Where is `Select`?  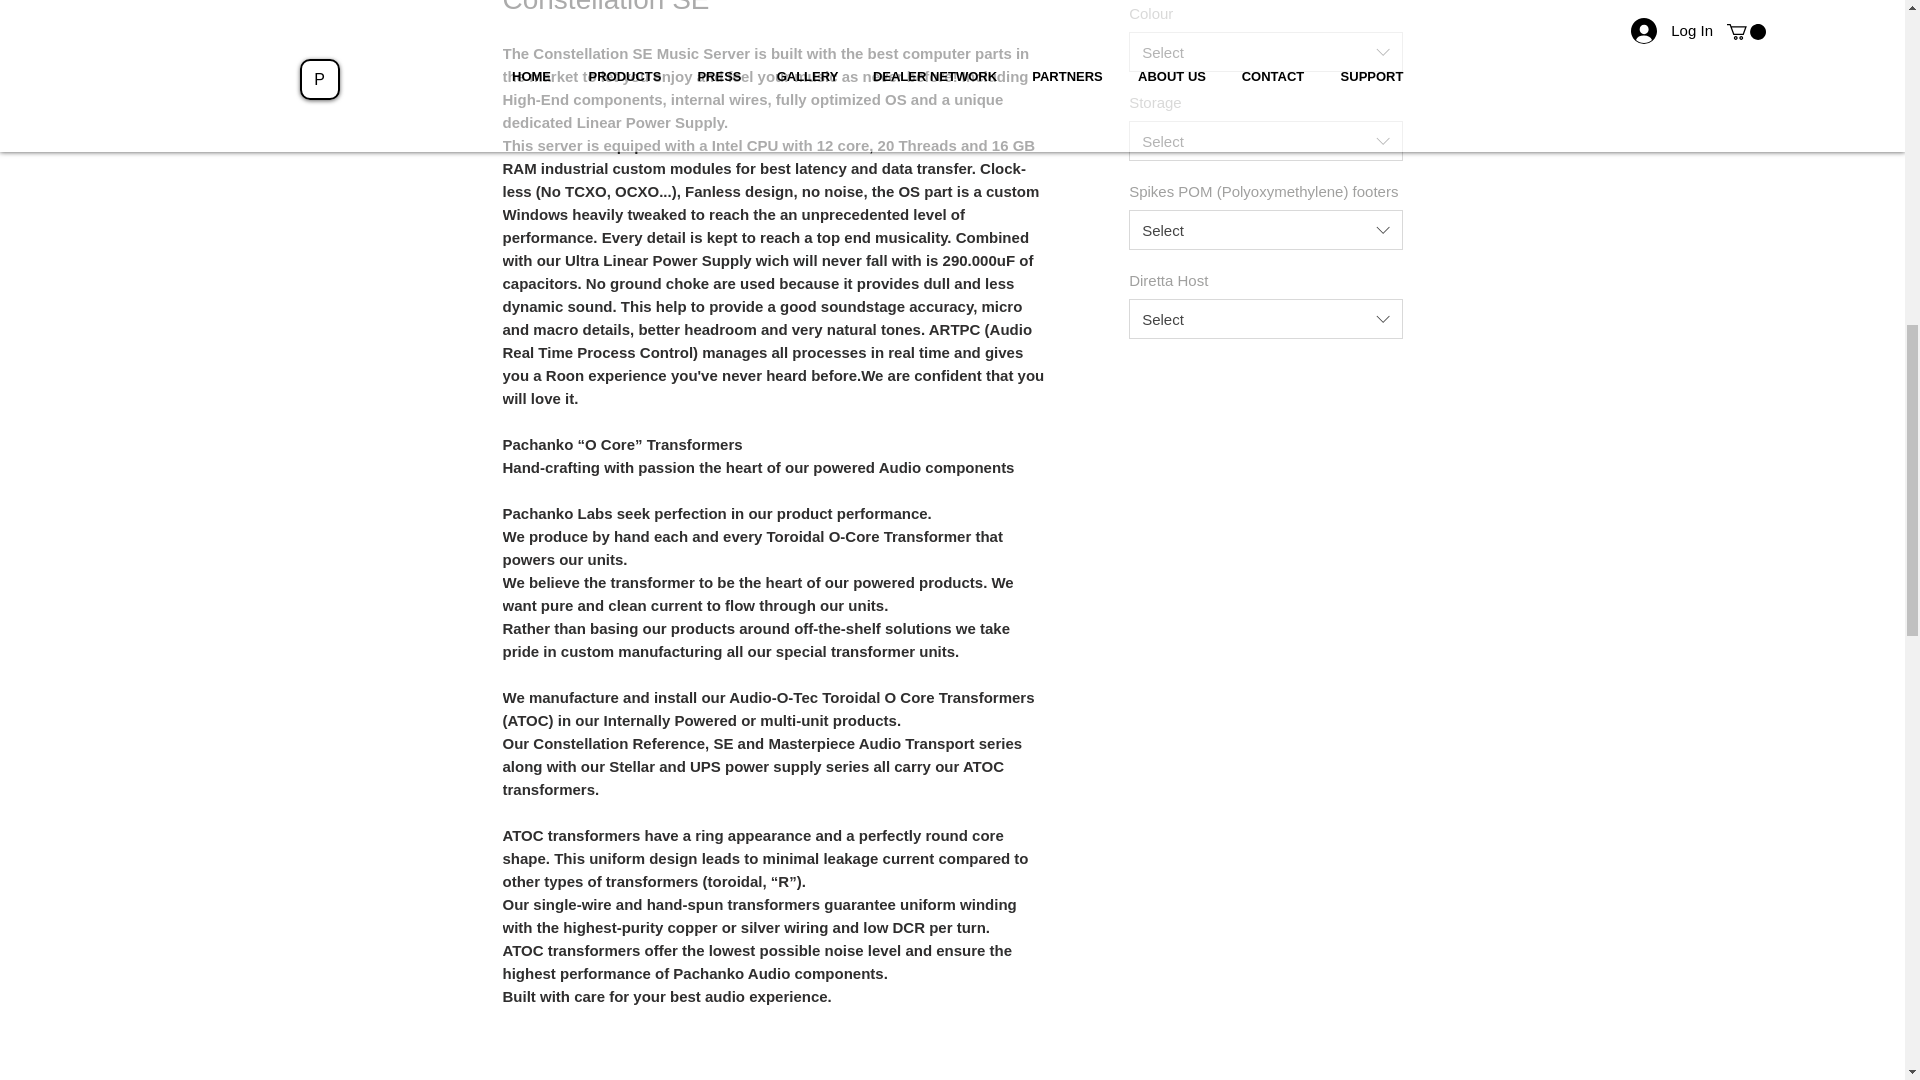 Select is located at coordinates (1264, 319).